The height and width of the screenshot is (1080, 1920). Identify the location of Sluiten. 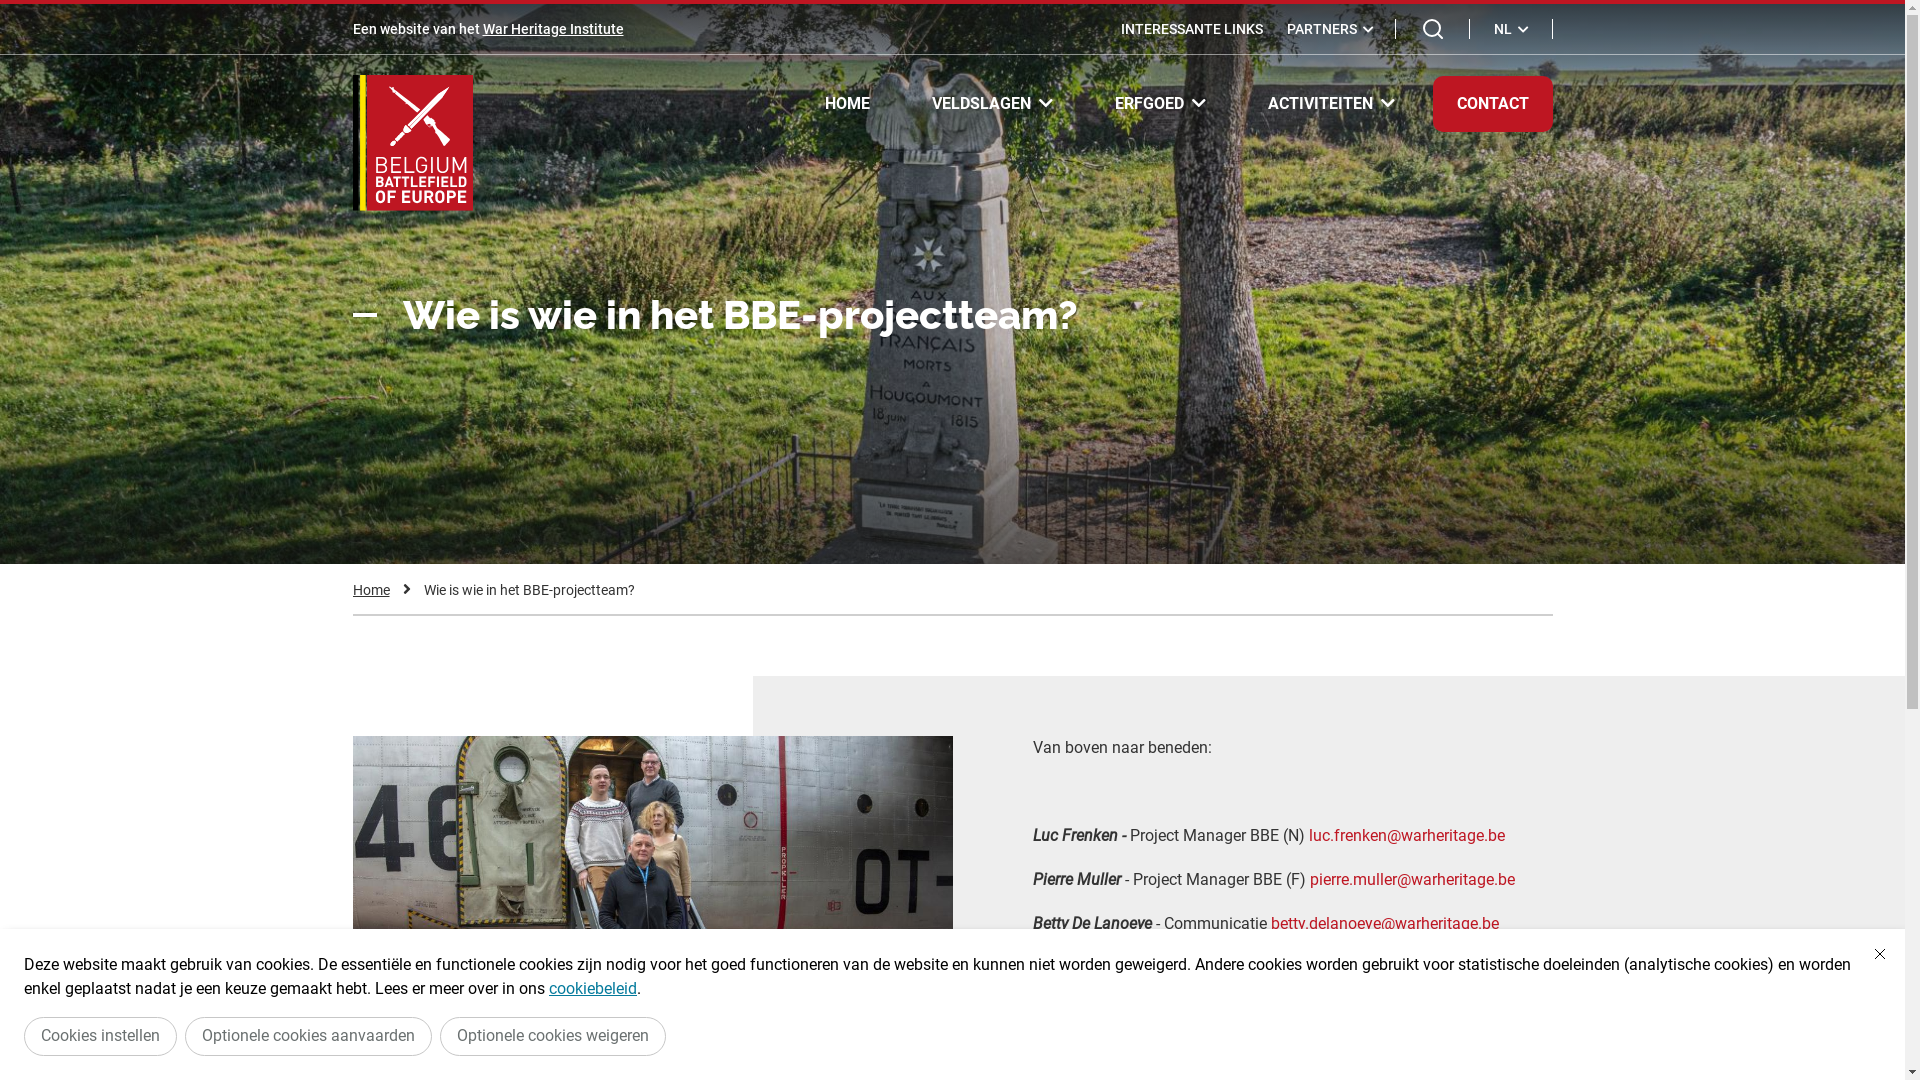
(1880, 954).